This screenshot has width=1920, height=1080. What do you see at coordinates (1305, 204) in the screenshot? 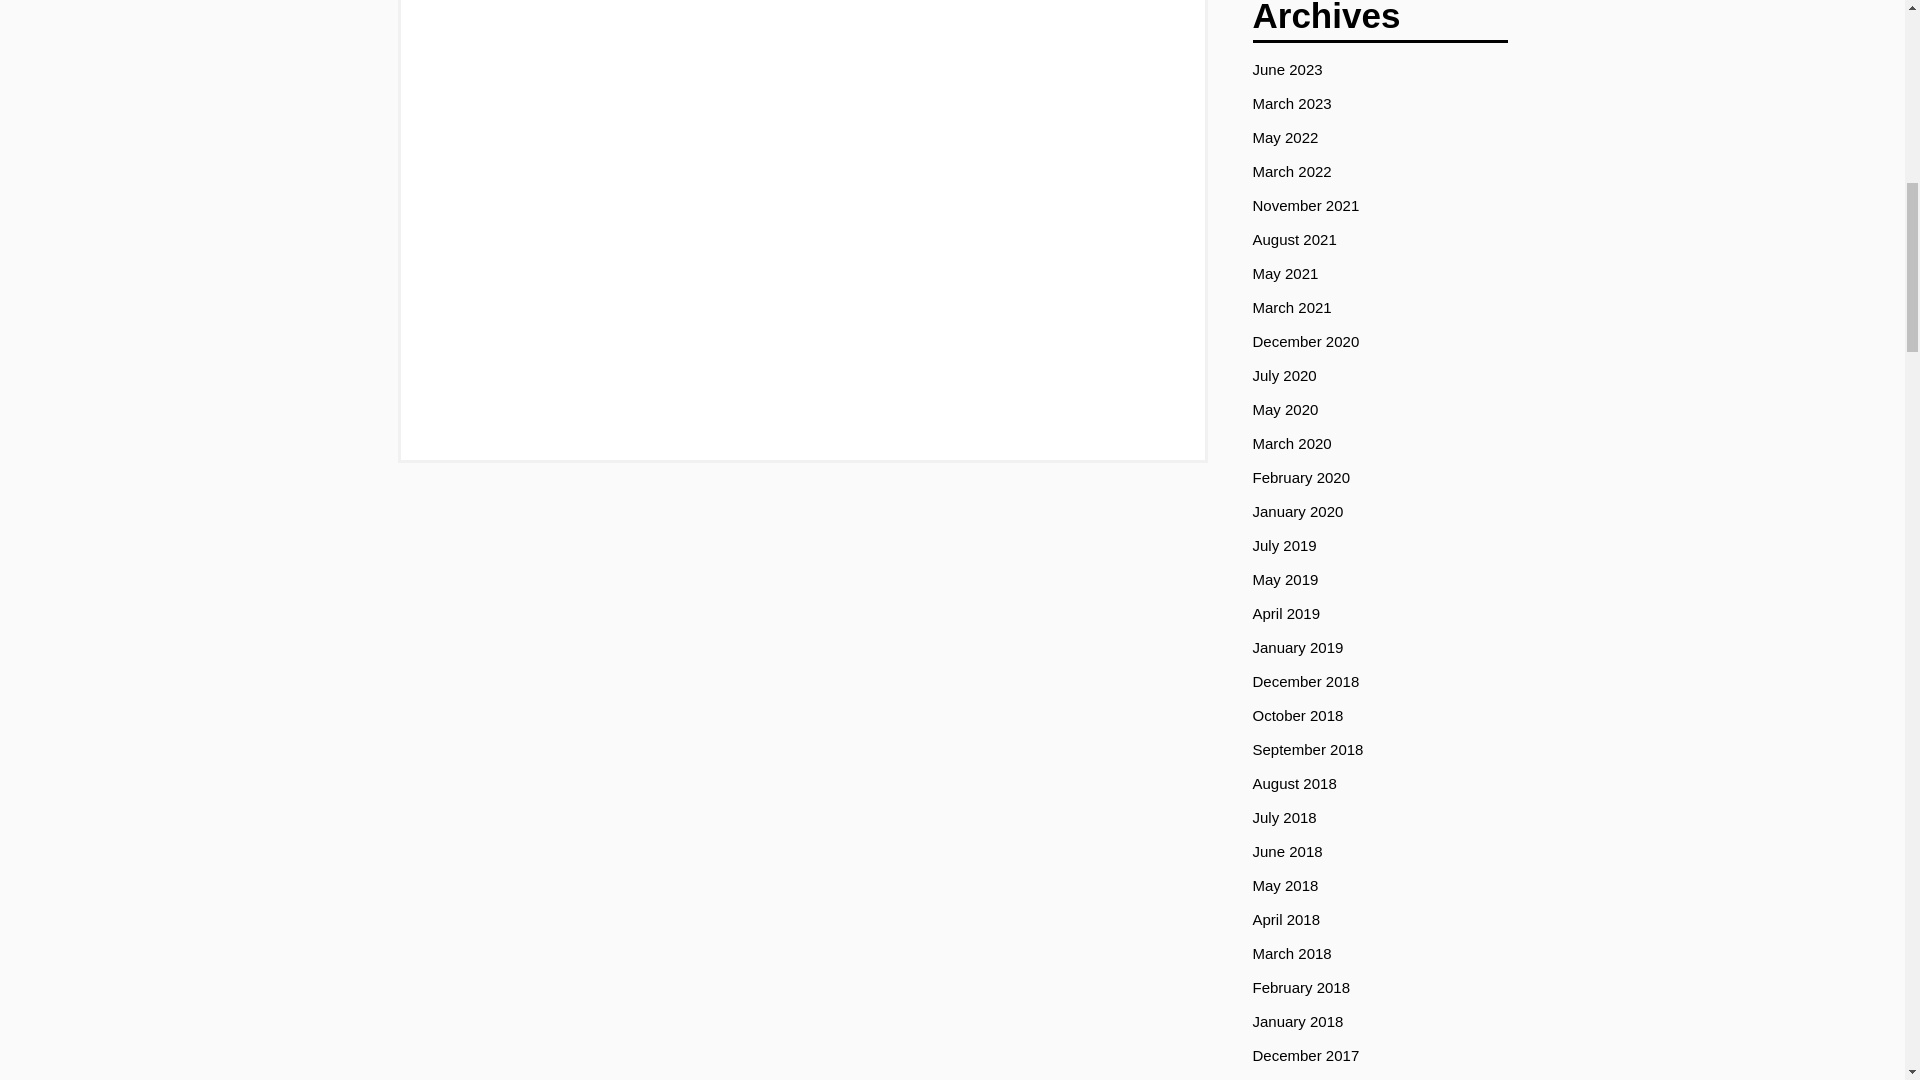
I see `November 2021` at bounding box center [1305, 204].